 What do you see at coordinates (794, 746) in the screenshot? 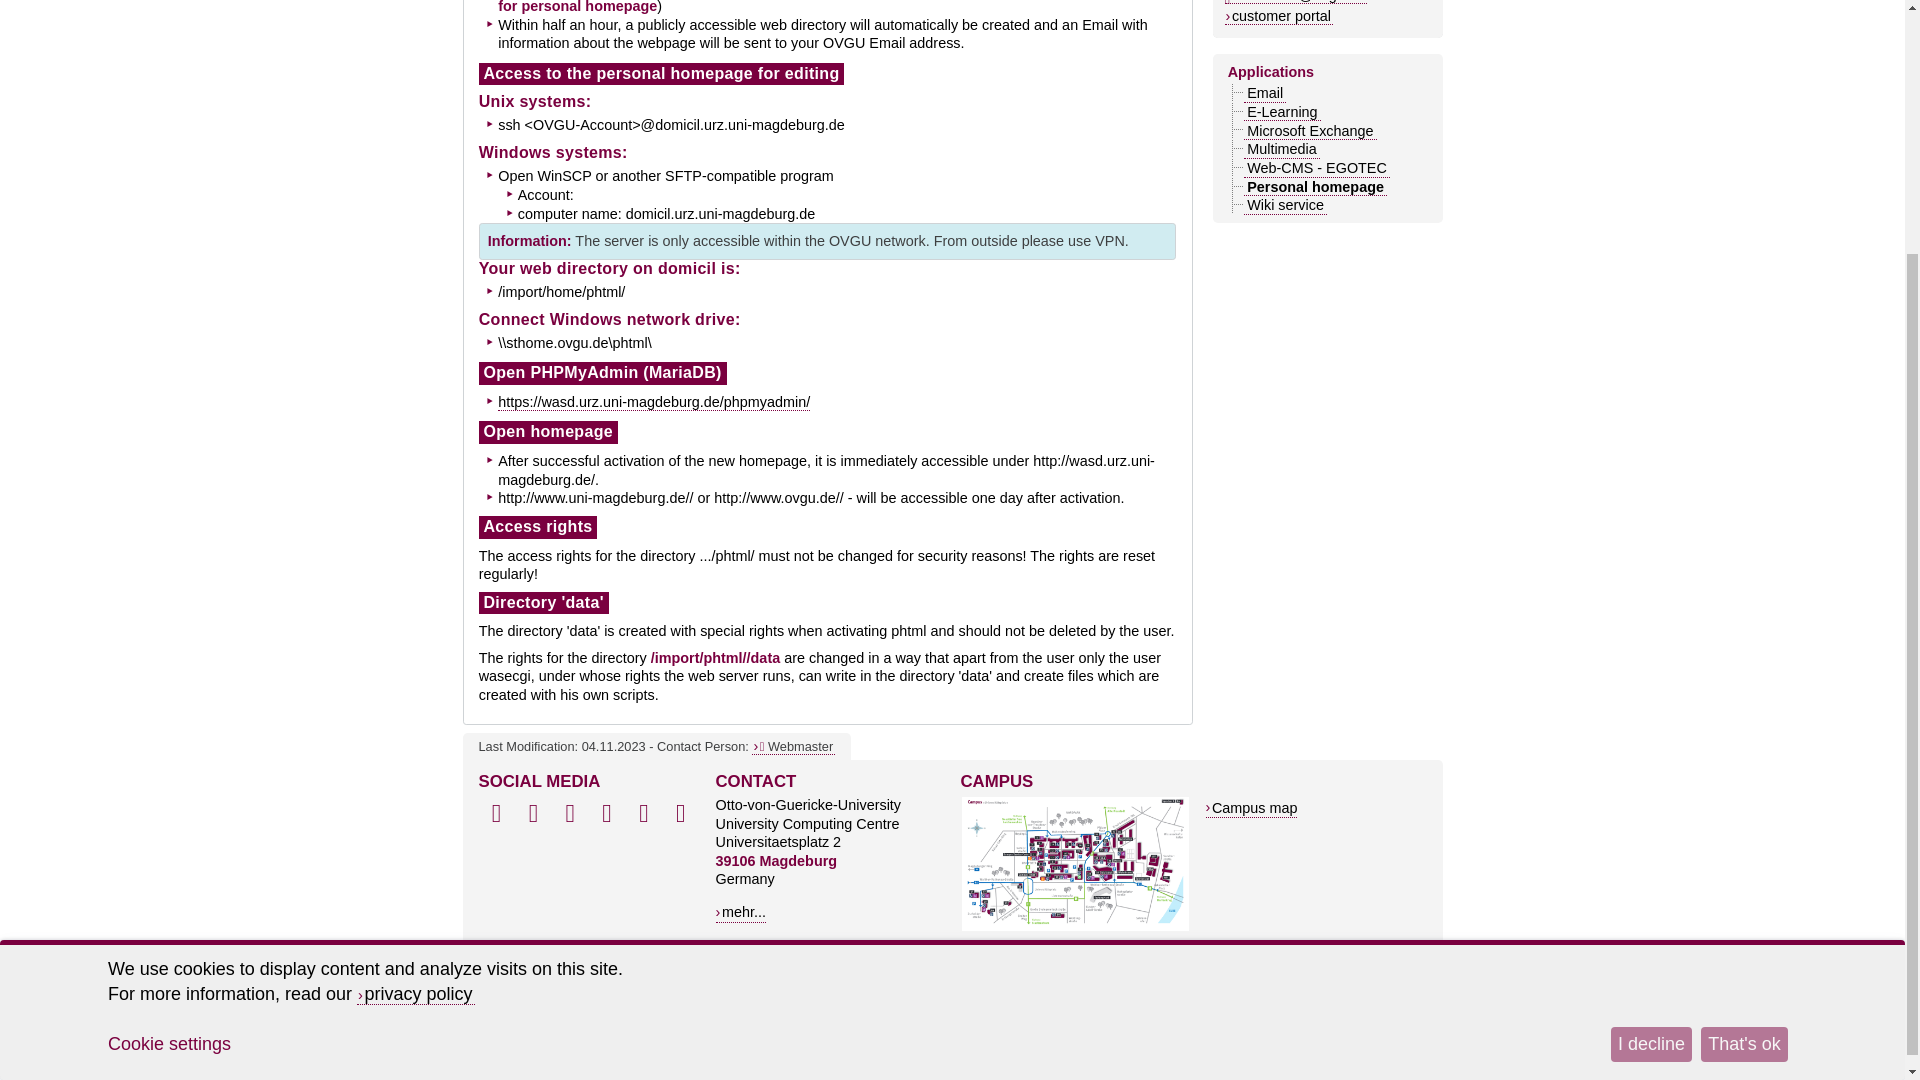
I see `Contact us` at bounding box center [794, 746].